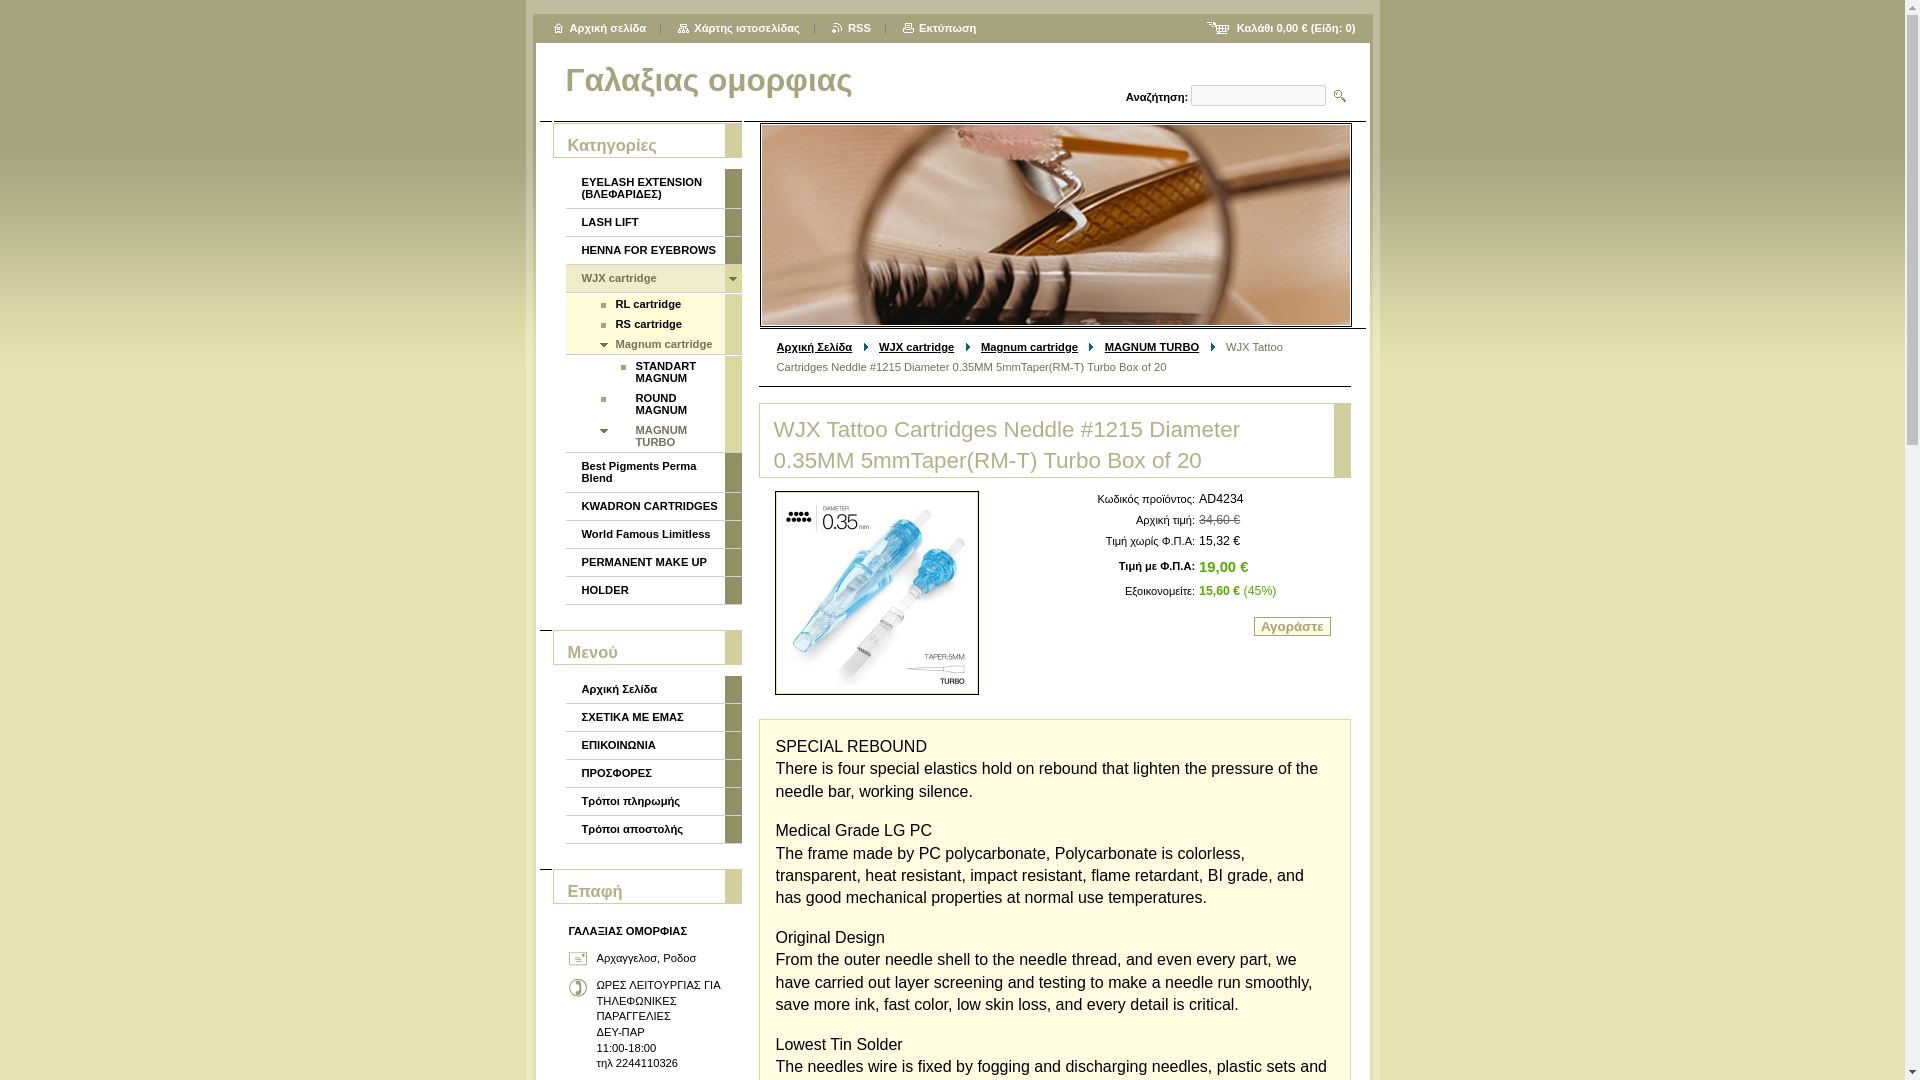  I want to click on World Famous Limitless, so click(646, 534).